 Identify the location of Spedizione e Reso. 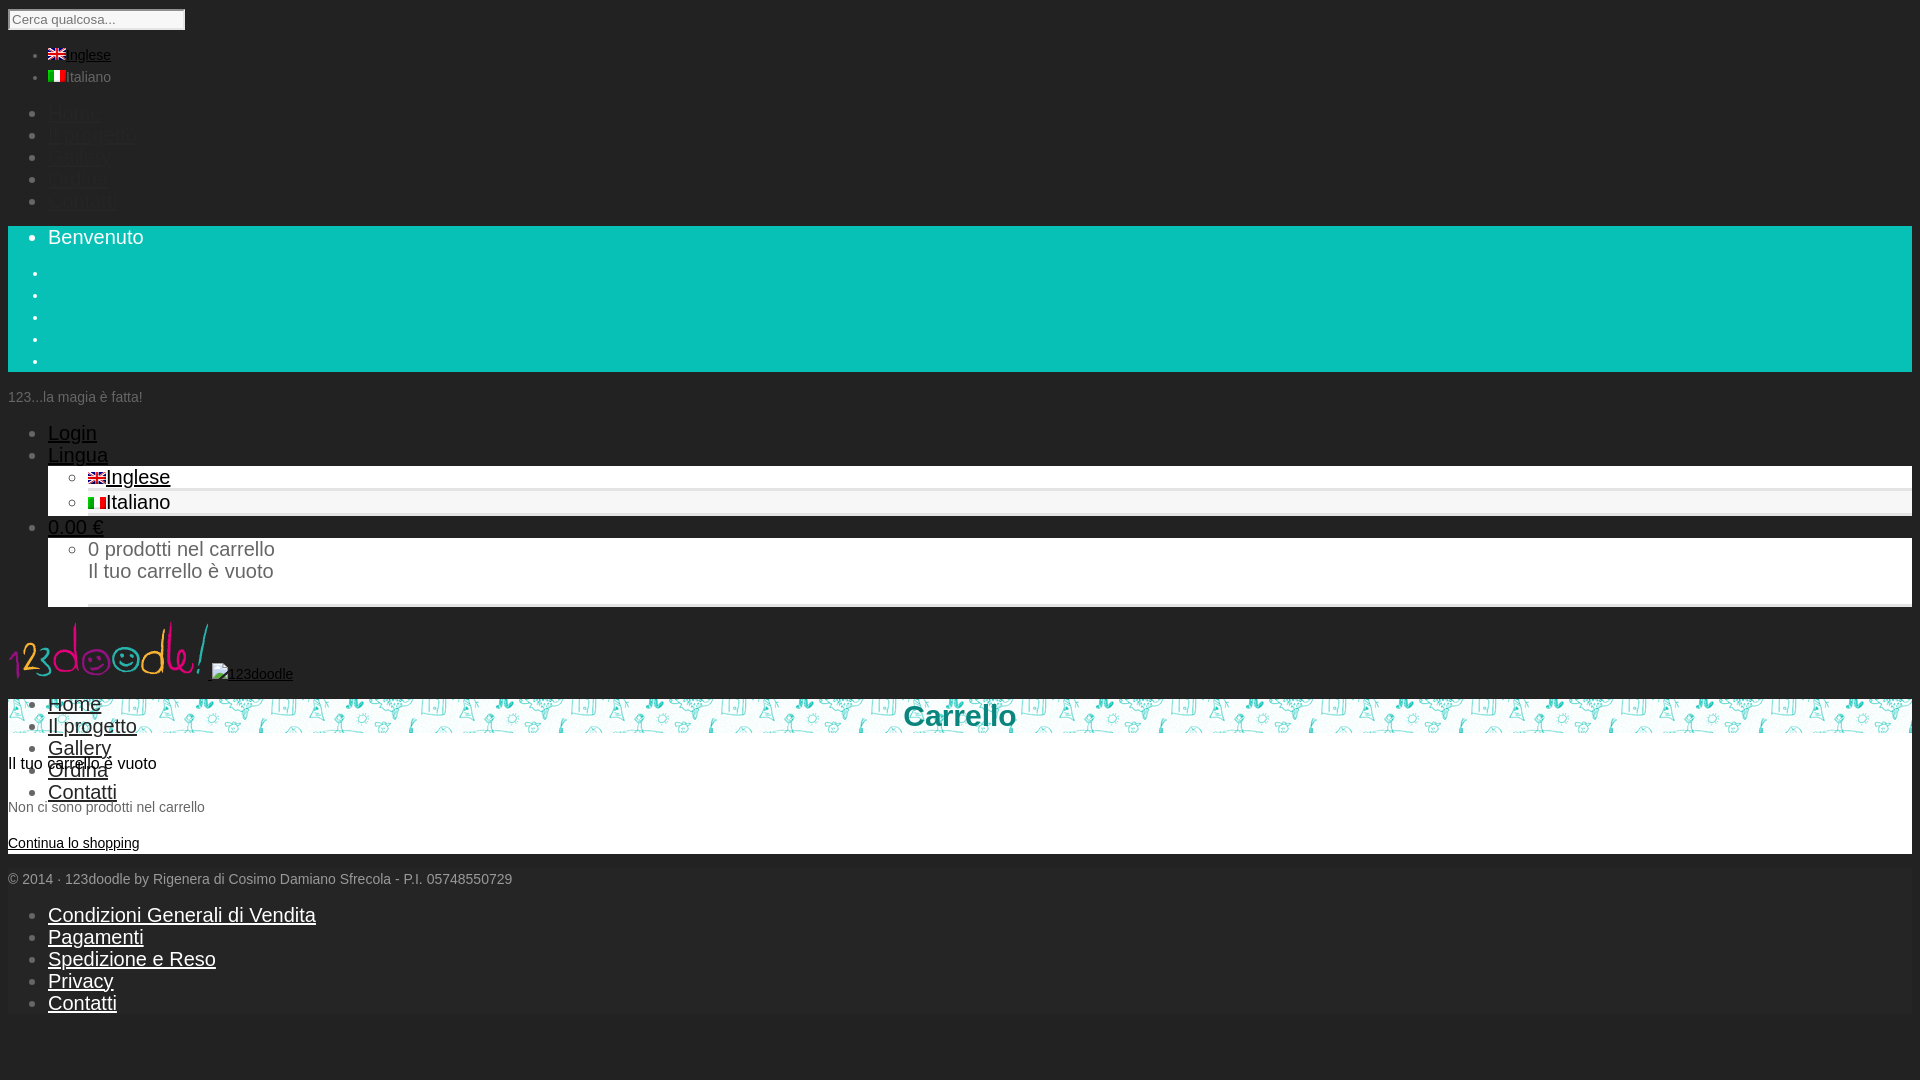
(132, 959).